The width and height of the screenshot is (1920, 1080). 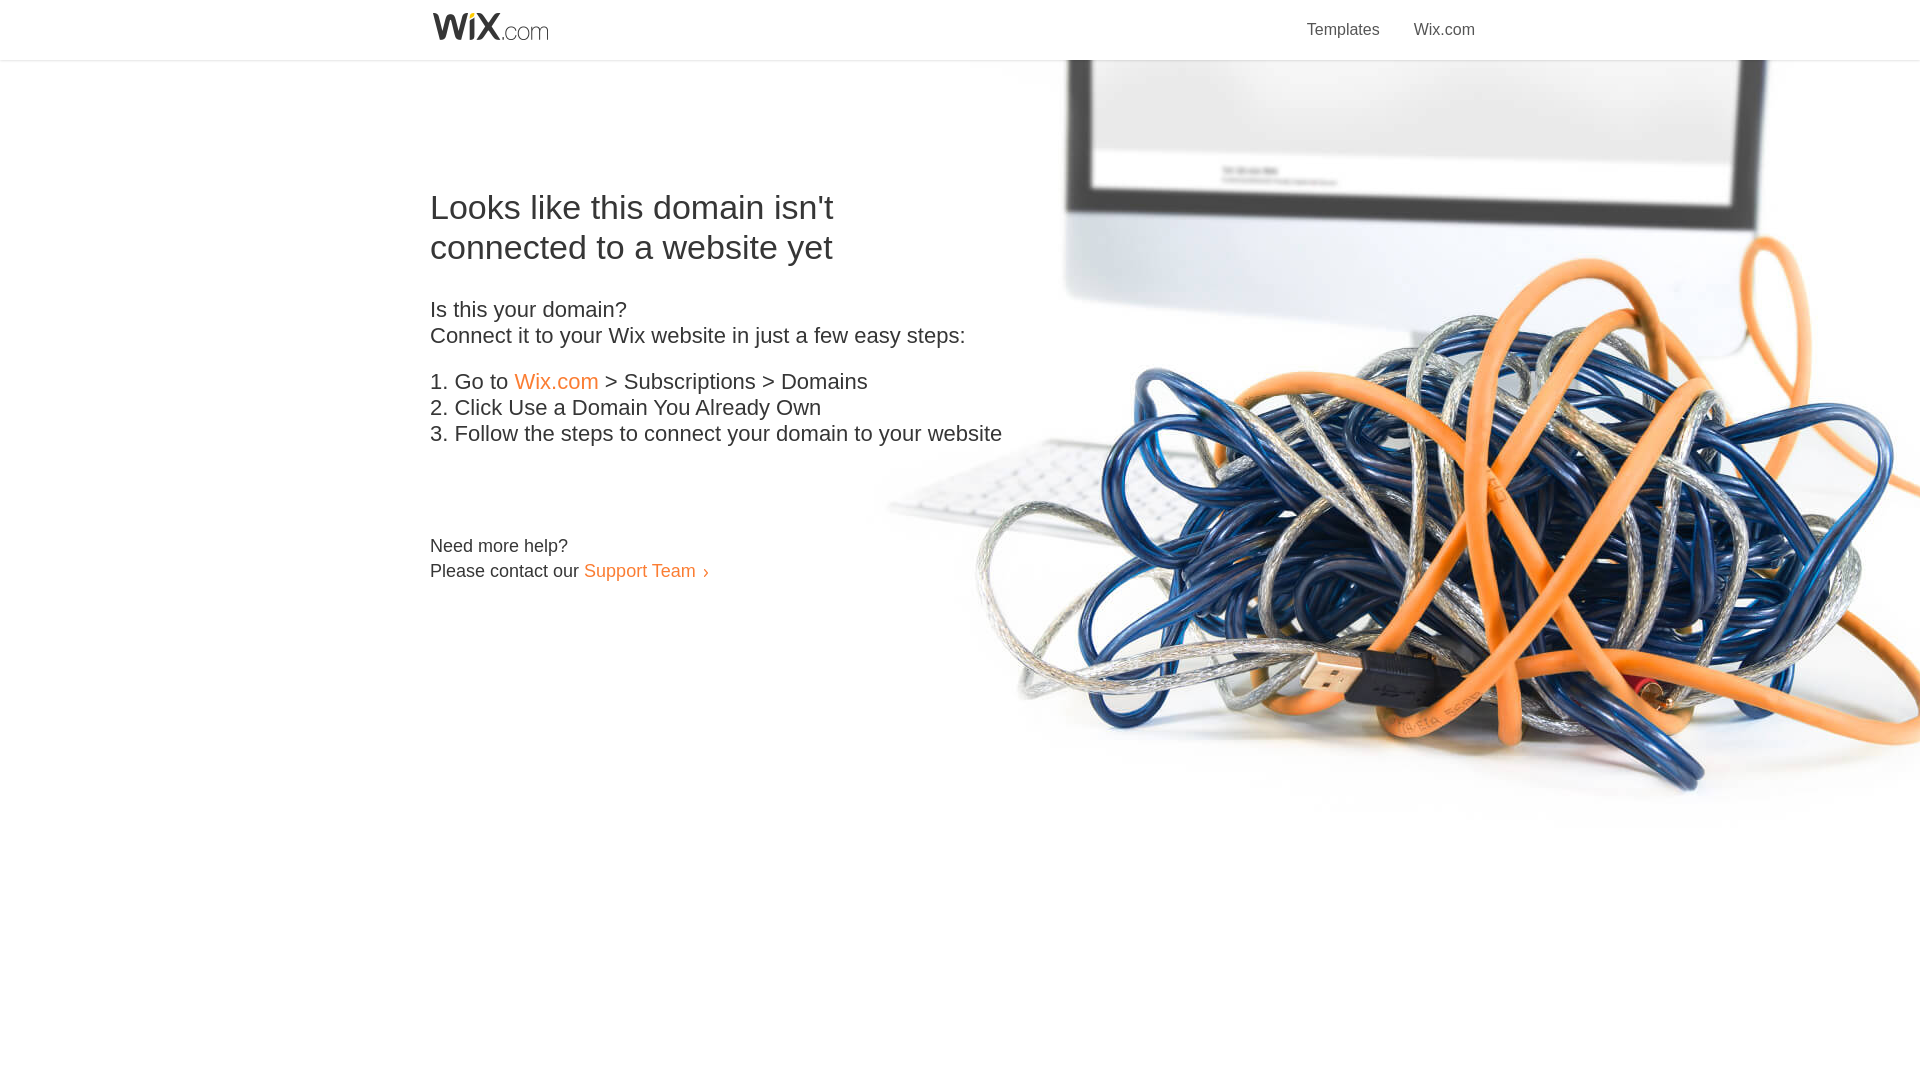 I want to click on Templates, so click(x=1344, y=18).